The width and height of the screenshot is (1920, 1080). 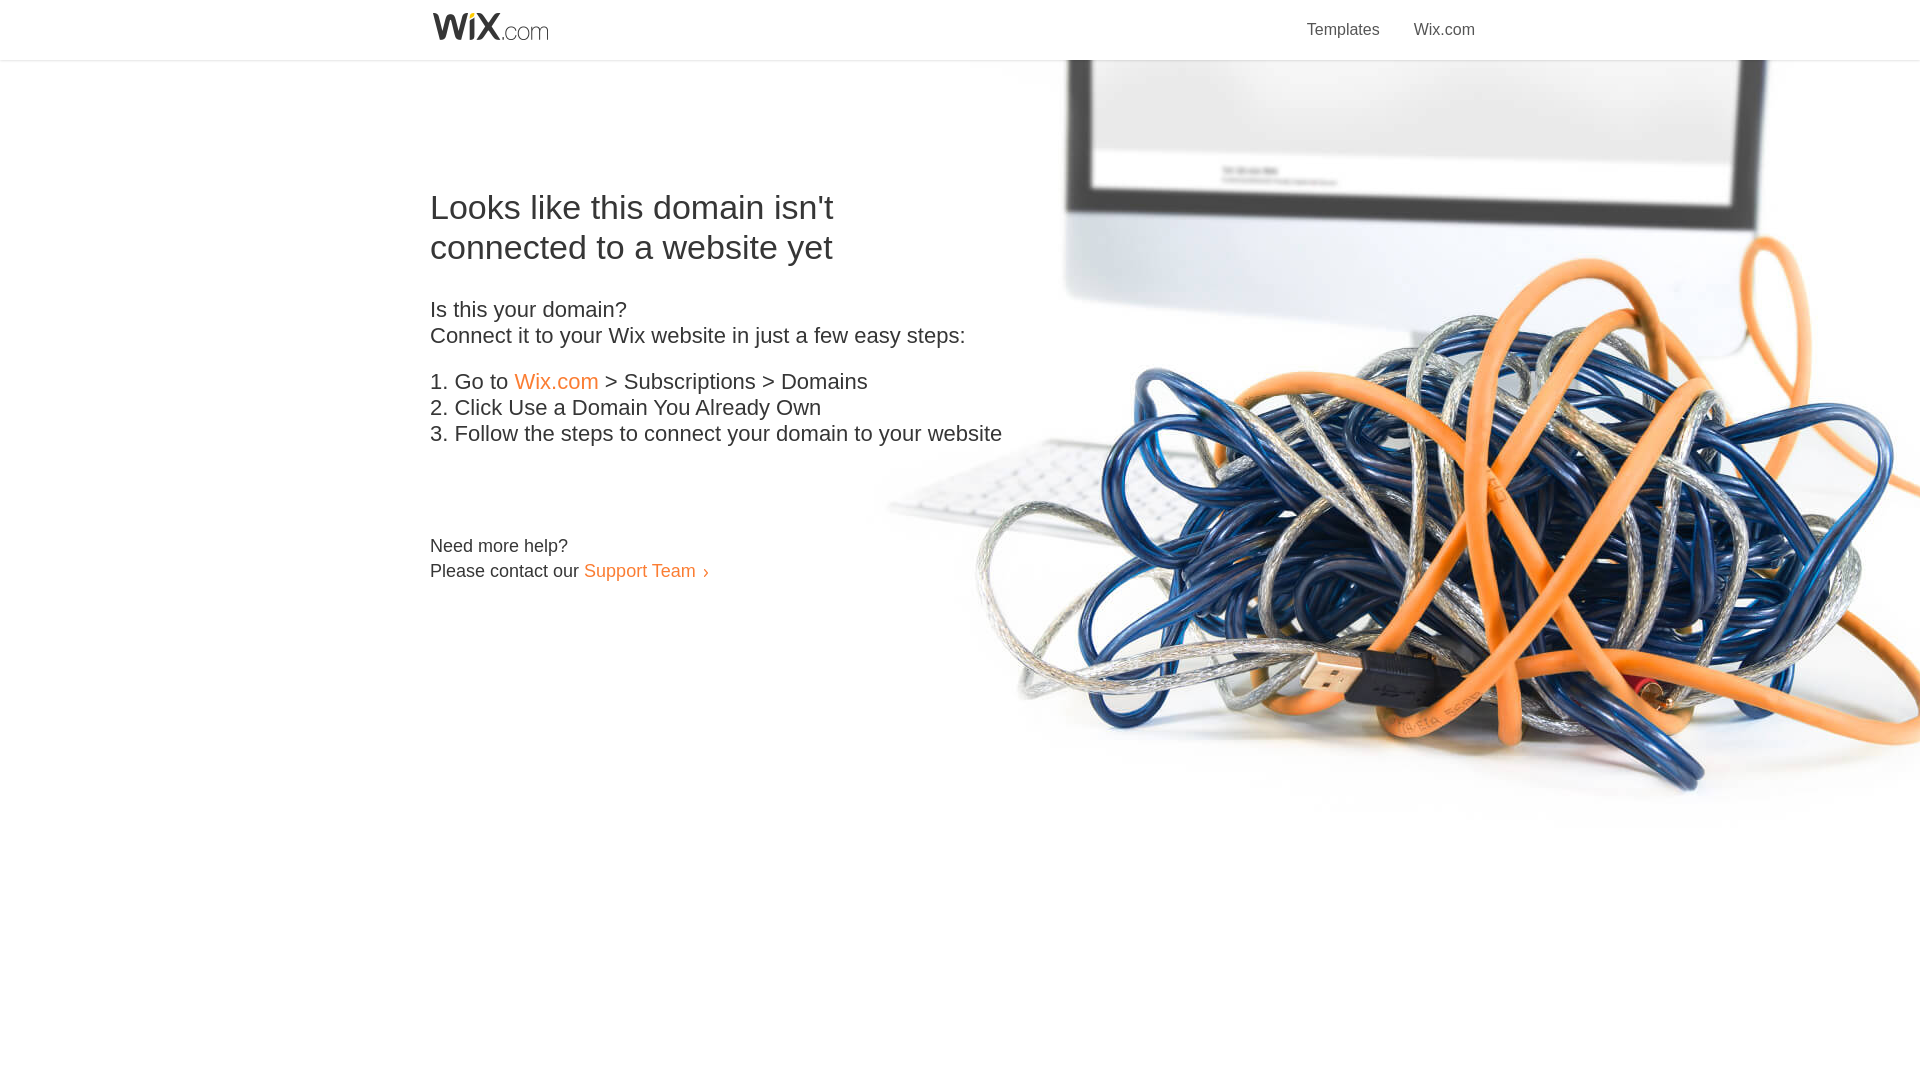 I want to click on Templates, so click(x=1344, y=18).